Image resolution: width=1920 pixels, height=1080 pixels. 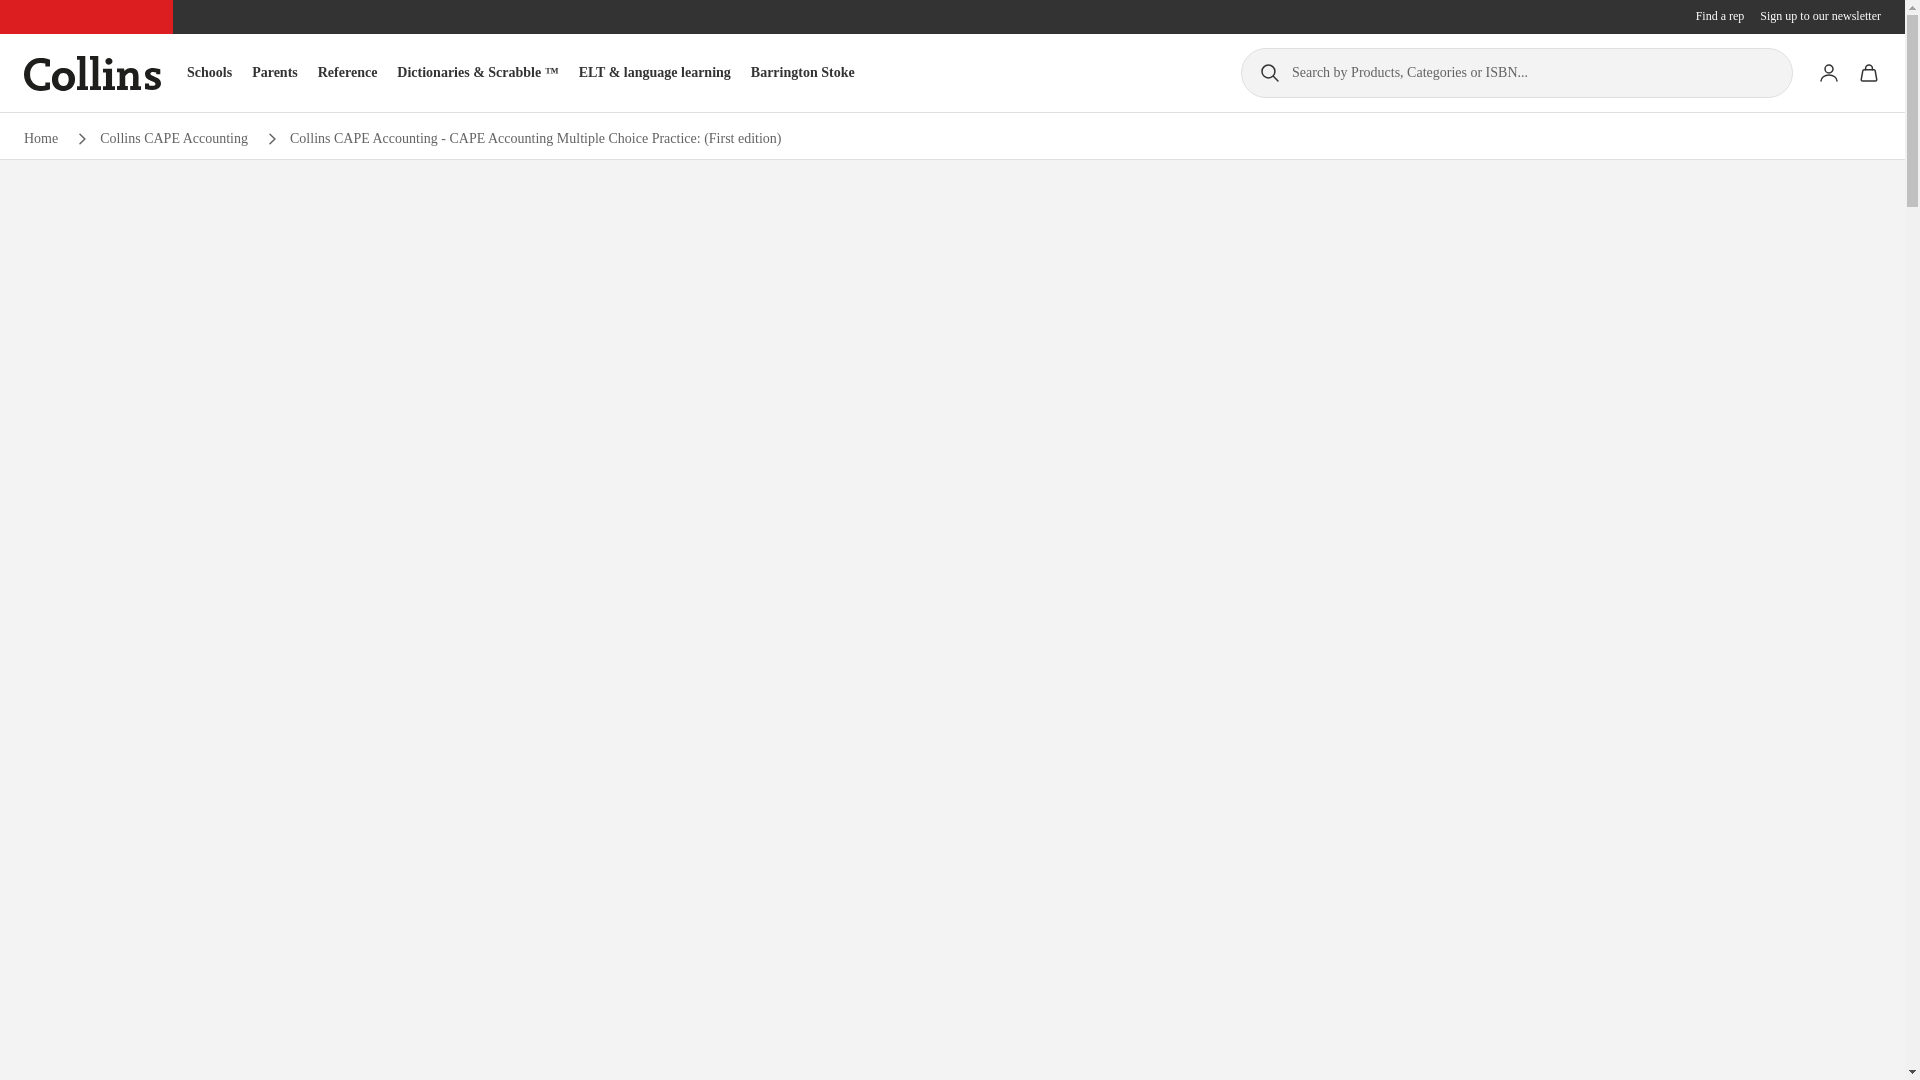 What do you see at coordinates (348, 72) in the screenshot?
I see `Reference` at bounding box center [348, 72].